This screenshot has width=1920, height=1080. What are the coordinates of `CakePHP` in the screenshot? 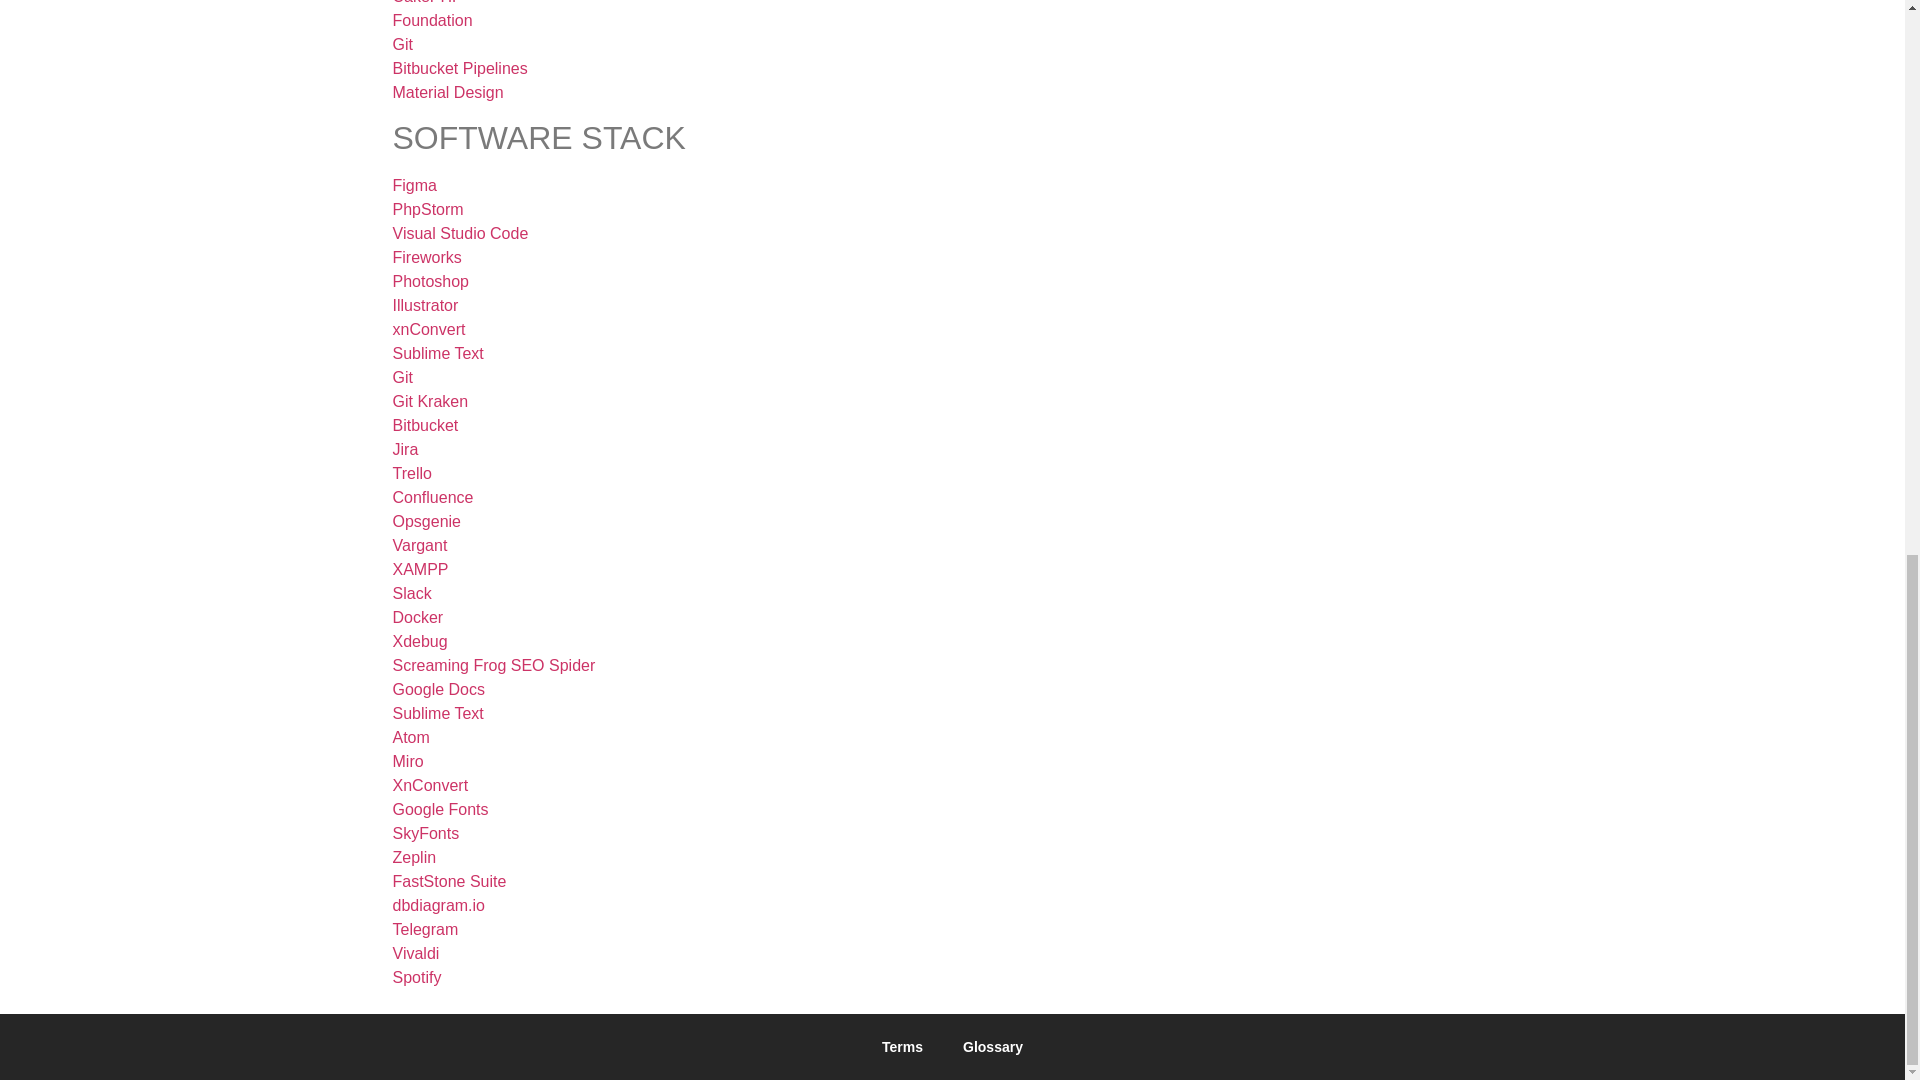 It's located at (426, 2).